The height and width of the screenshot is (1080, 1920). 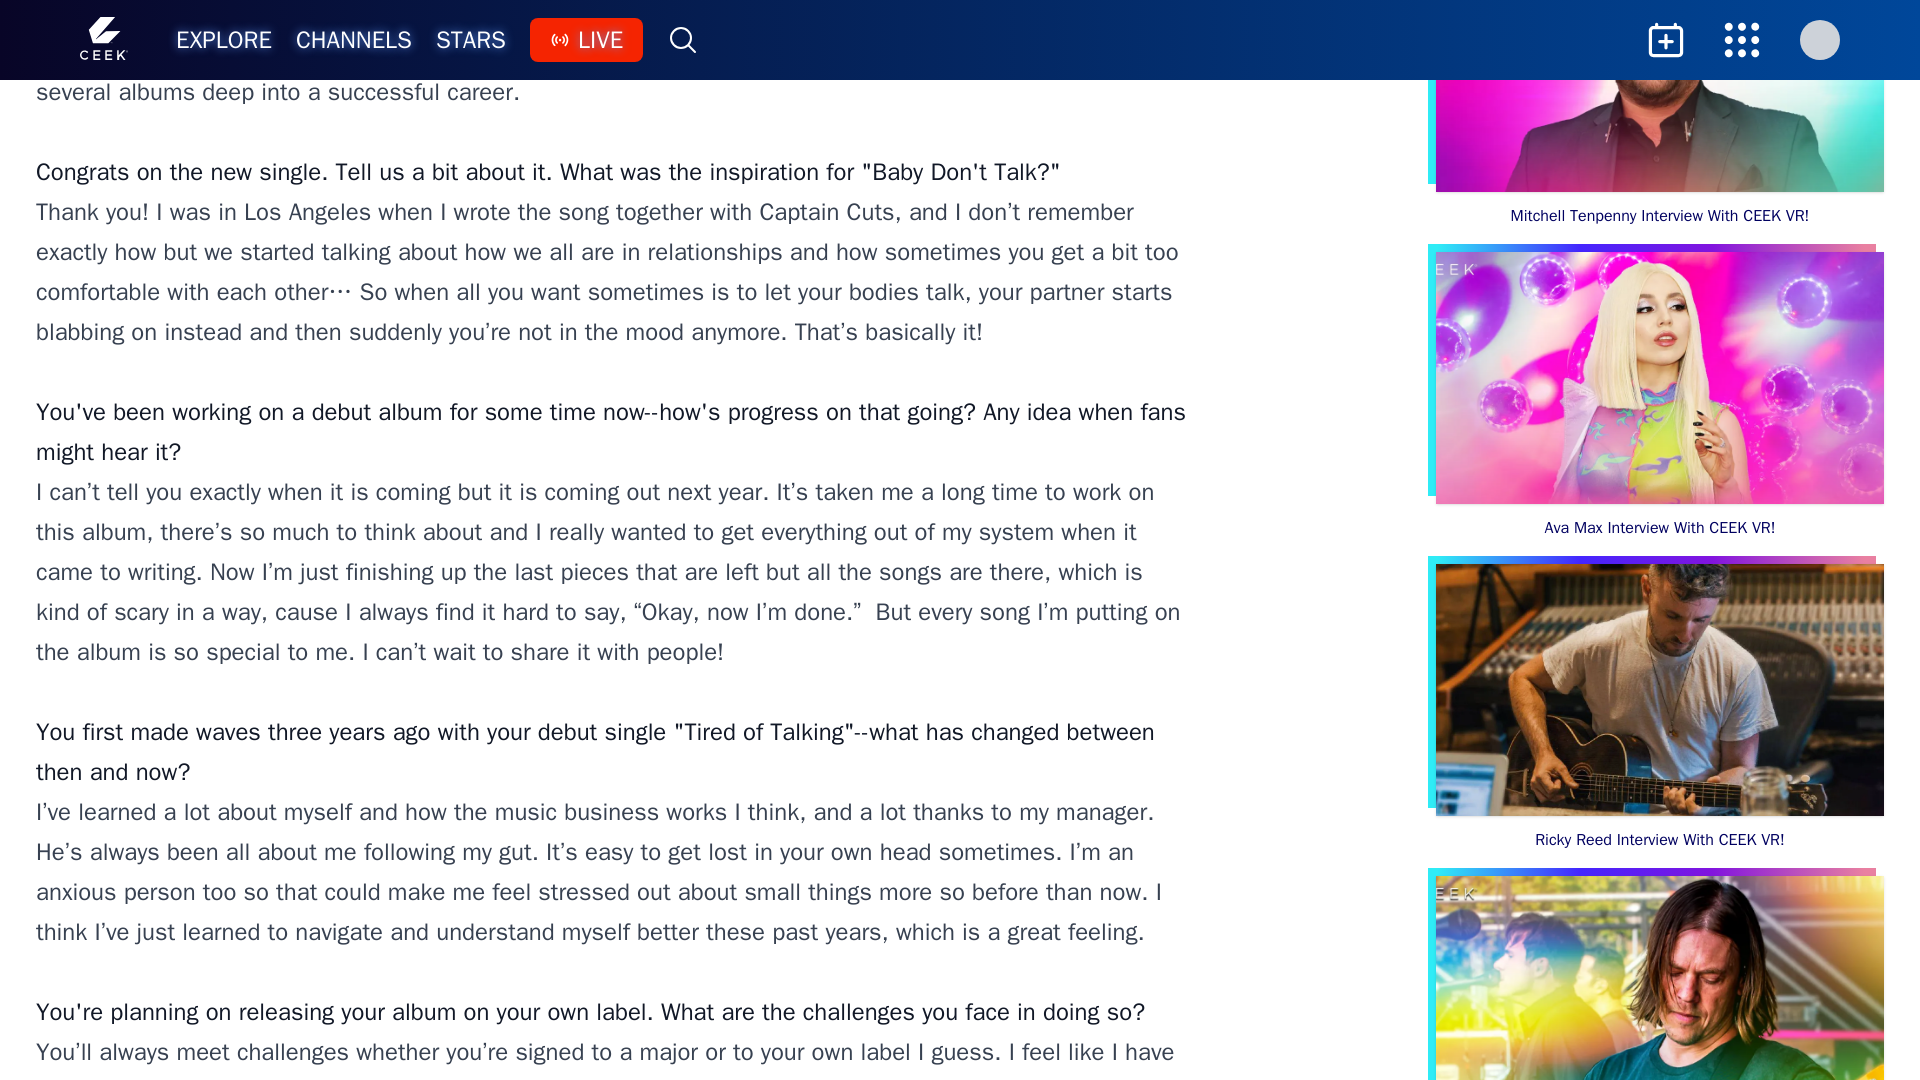 I want to click on Ava Max Interview With CEEK VR!, so click(x=1660, y=396).